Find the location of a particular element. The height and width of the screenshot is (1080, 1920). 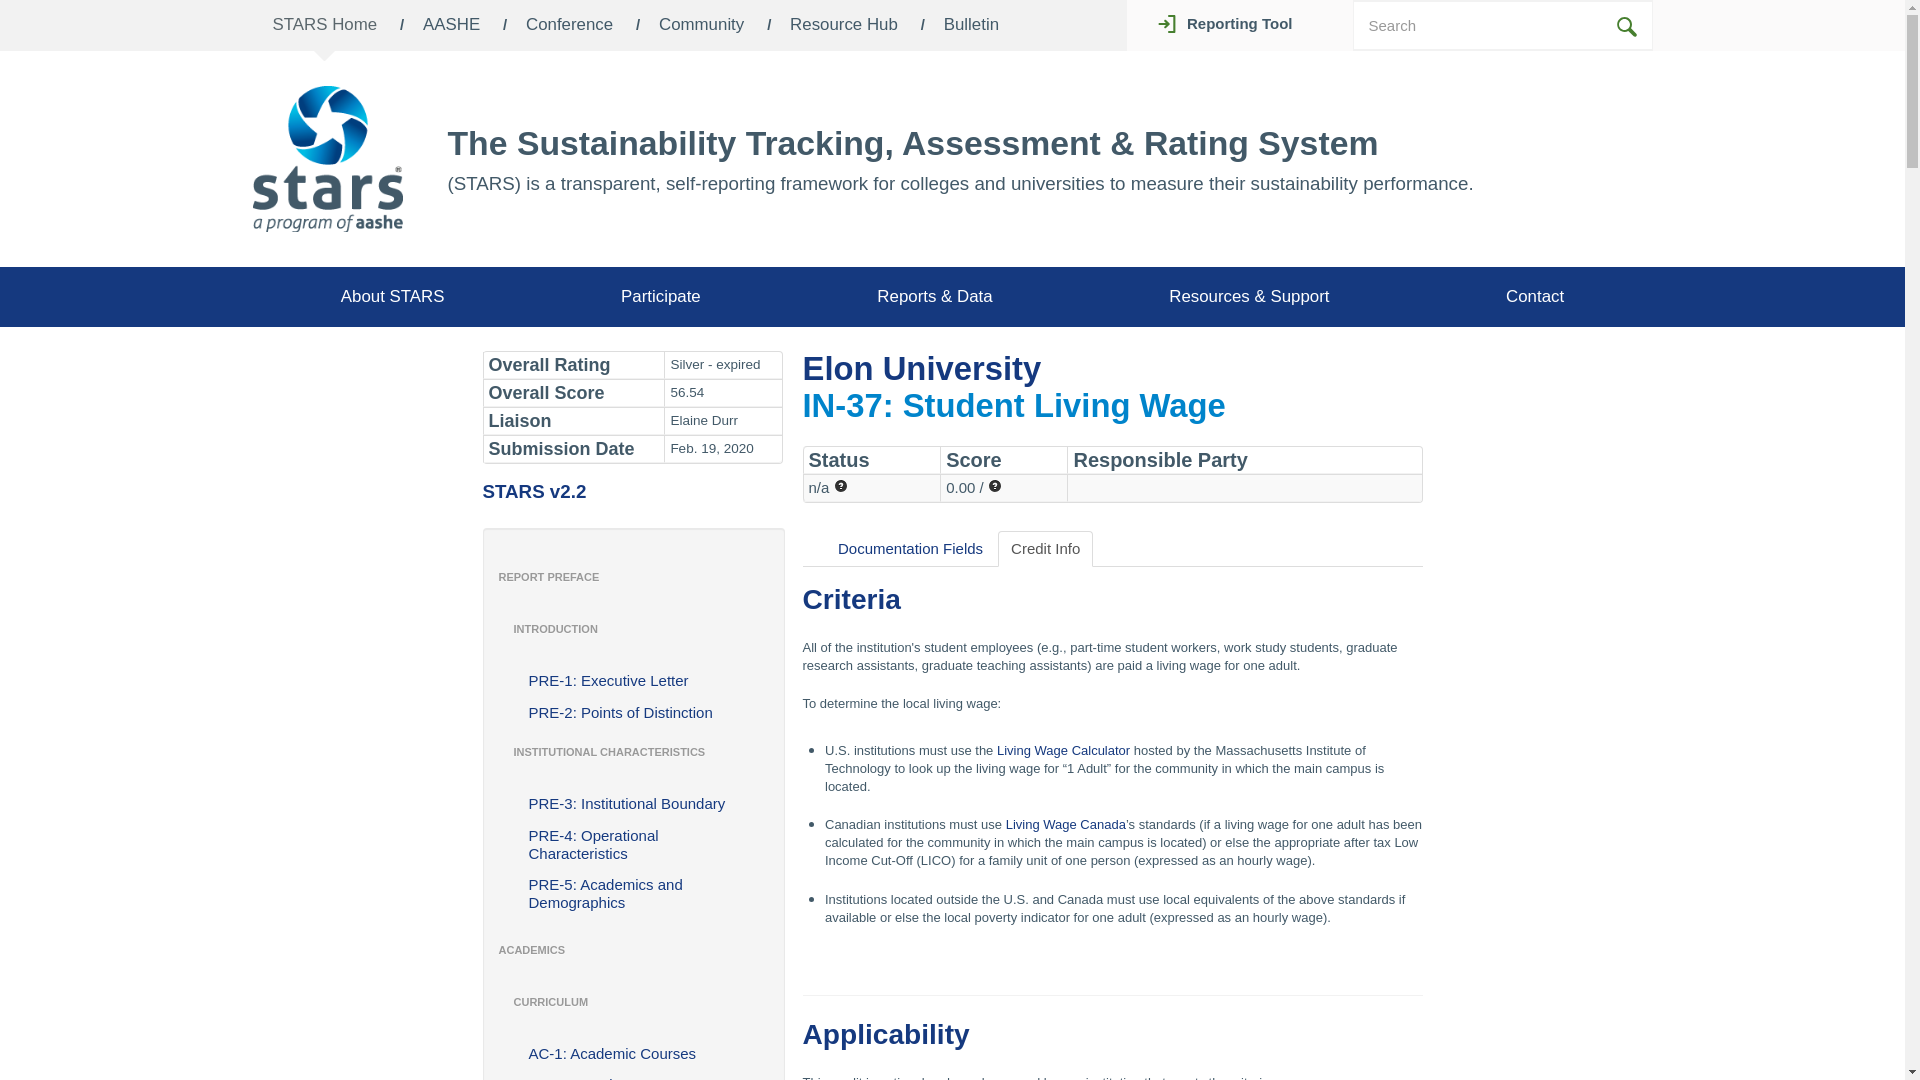

PRE-5: Academics and Demographics is located at coordinates (634, 893).